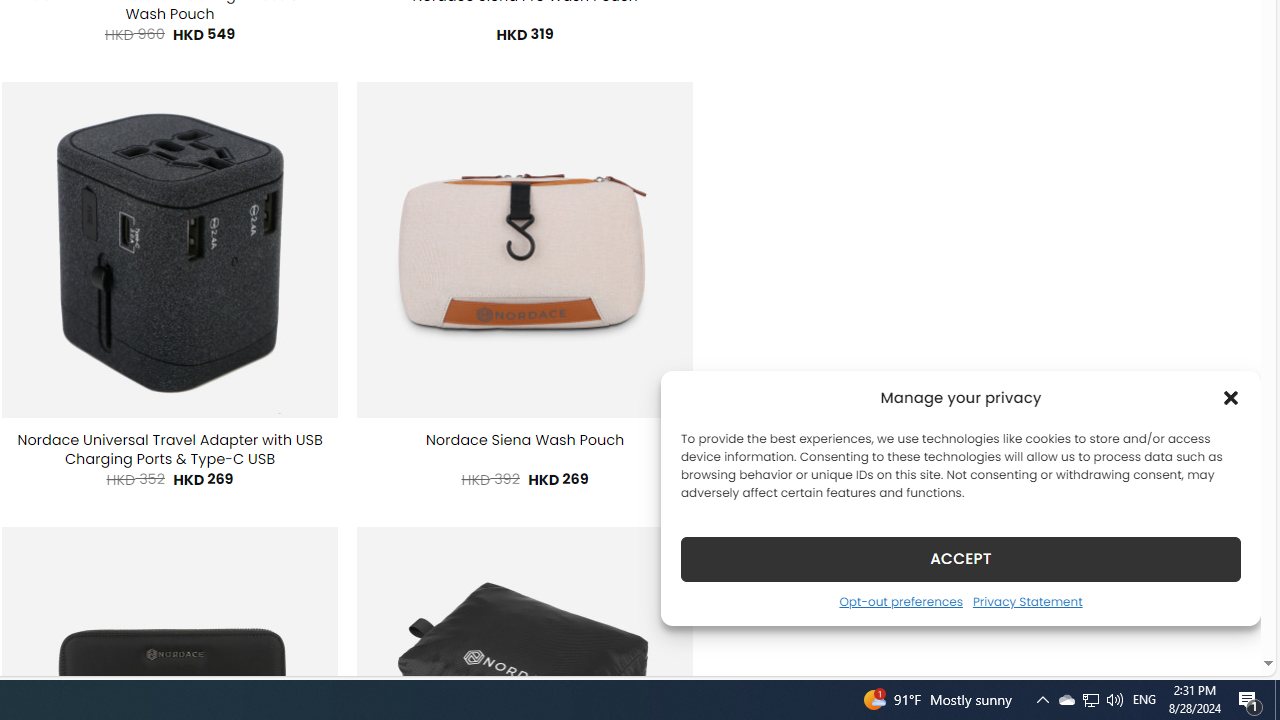 The height and width of the screenshot is (720, 1280). What do you see at coordinates (960, 558) in the screenshot?
I see `ACCEPT` at bounding box center [960, 558].